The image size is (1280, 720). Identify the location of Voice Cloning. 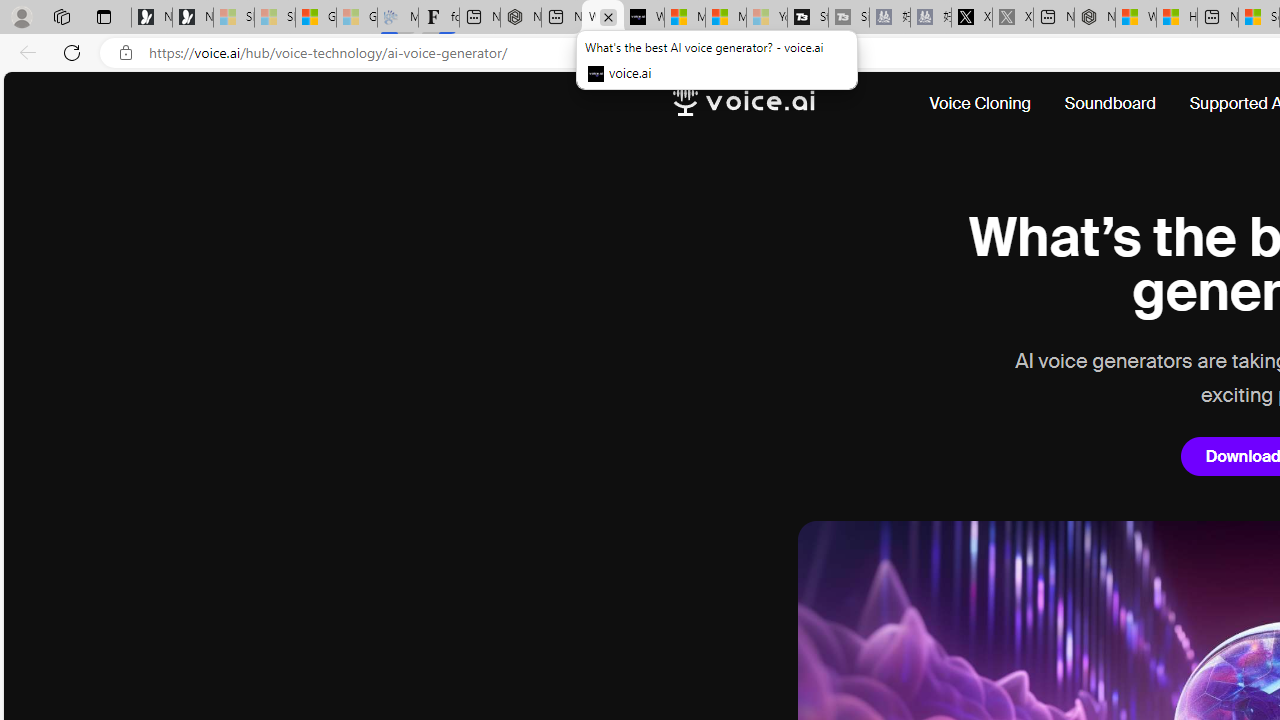
(988, 104).